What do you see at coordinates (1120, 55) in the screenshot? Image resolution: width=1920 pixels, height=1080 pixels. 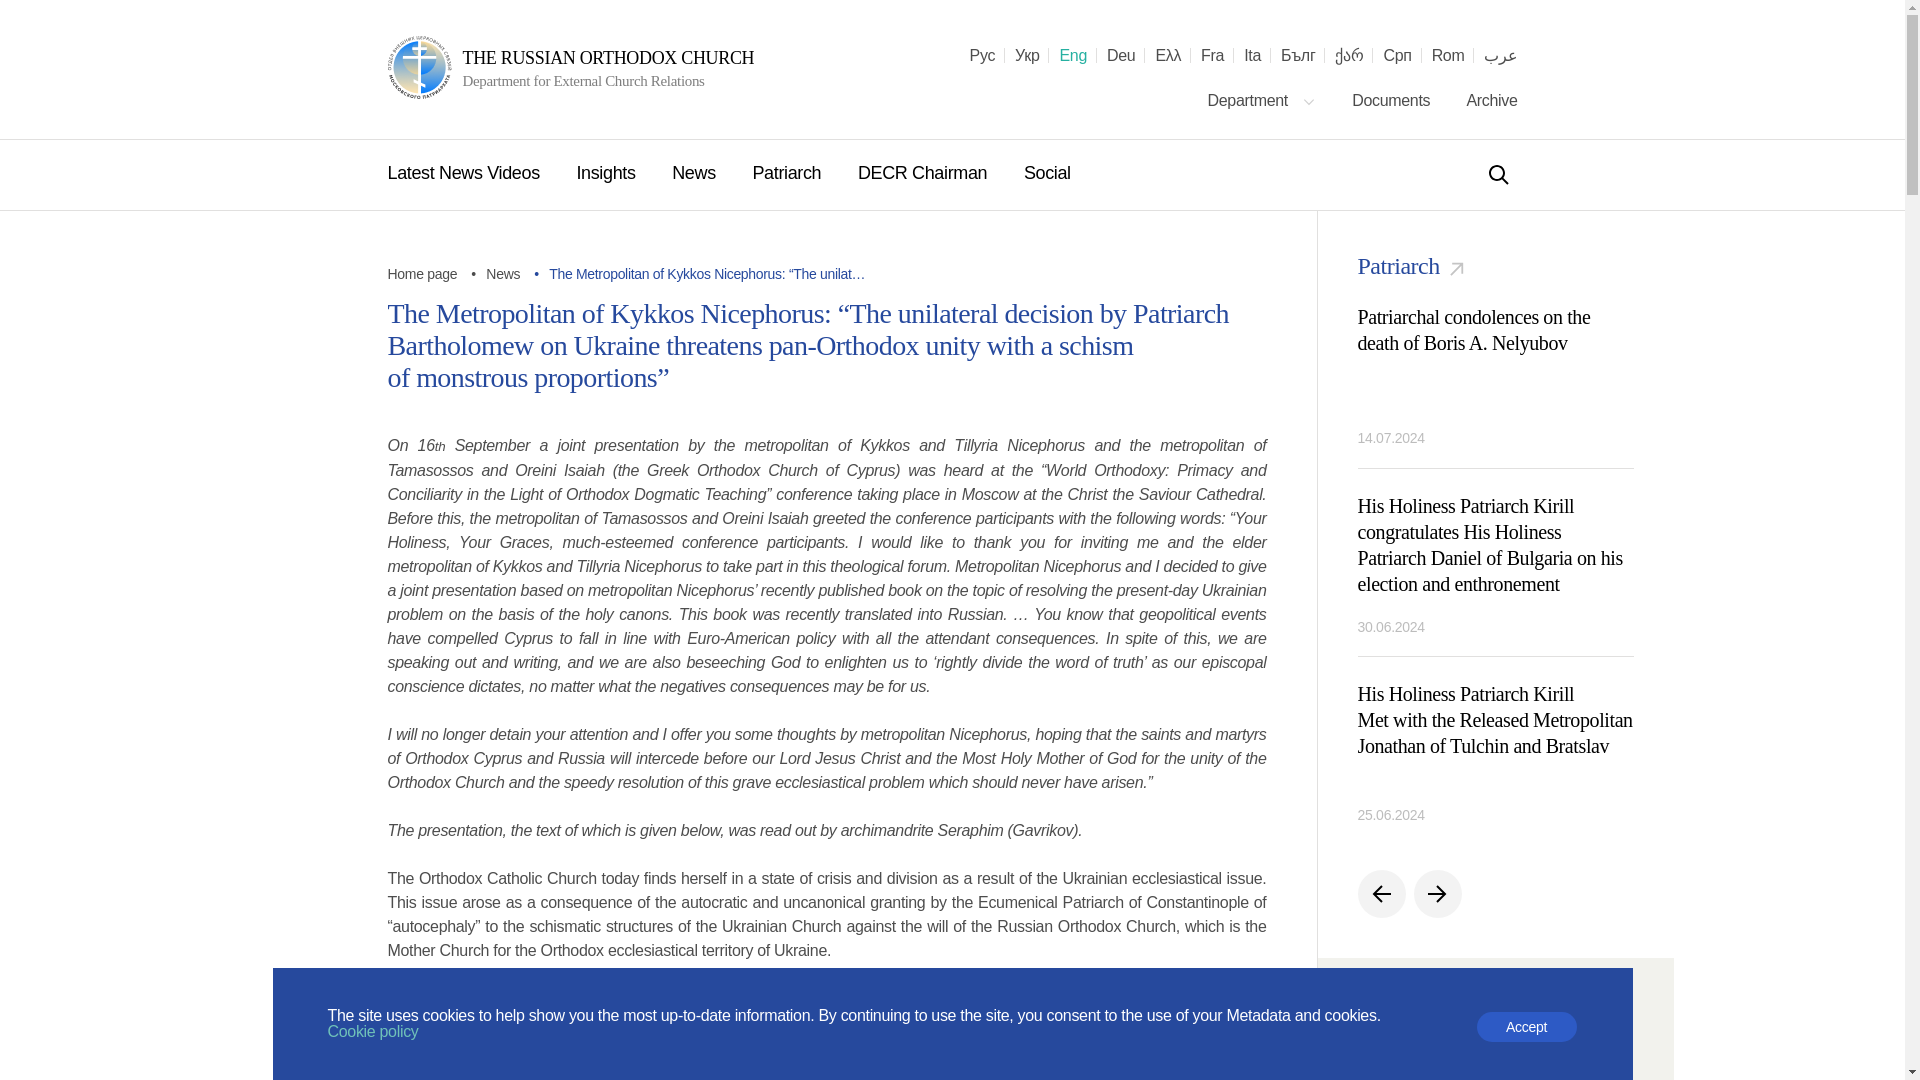 I see `Deu` at bounding box center [1120, 55].